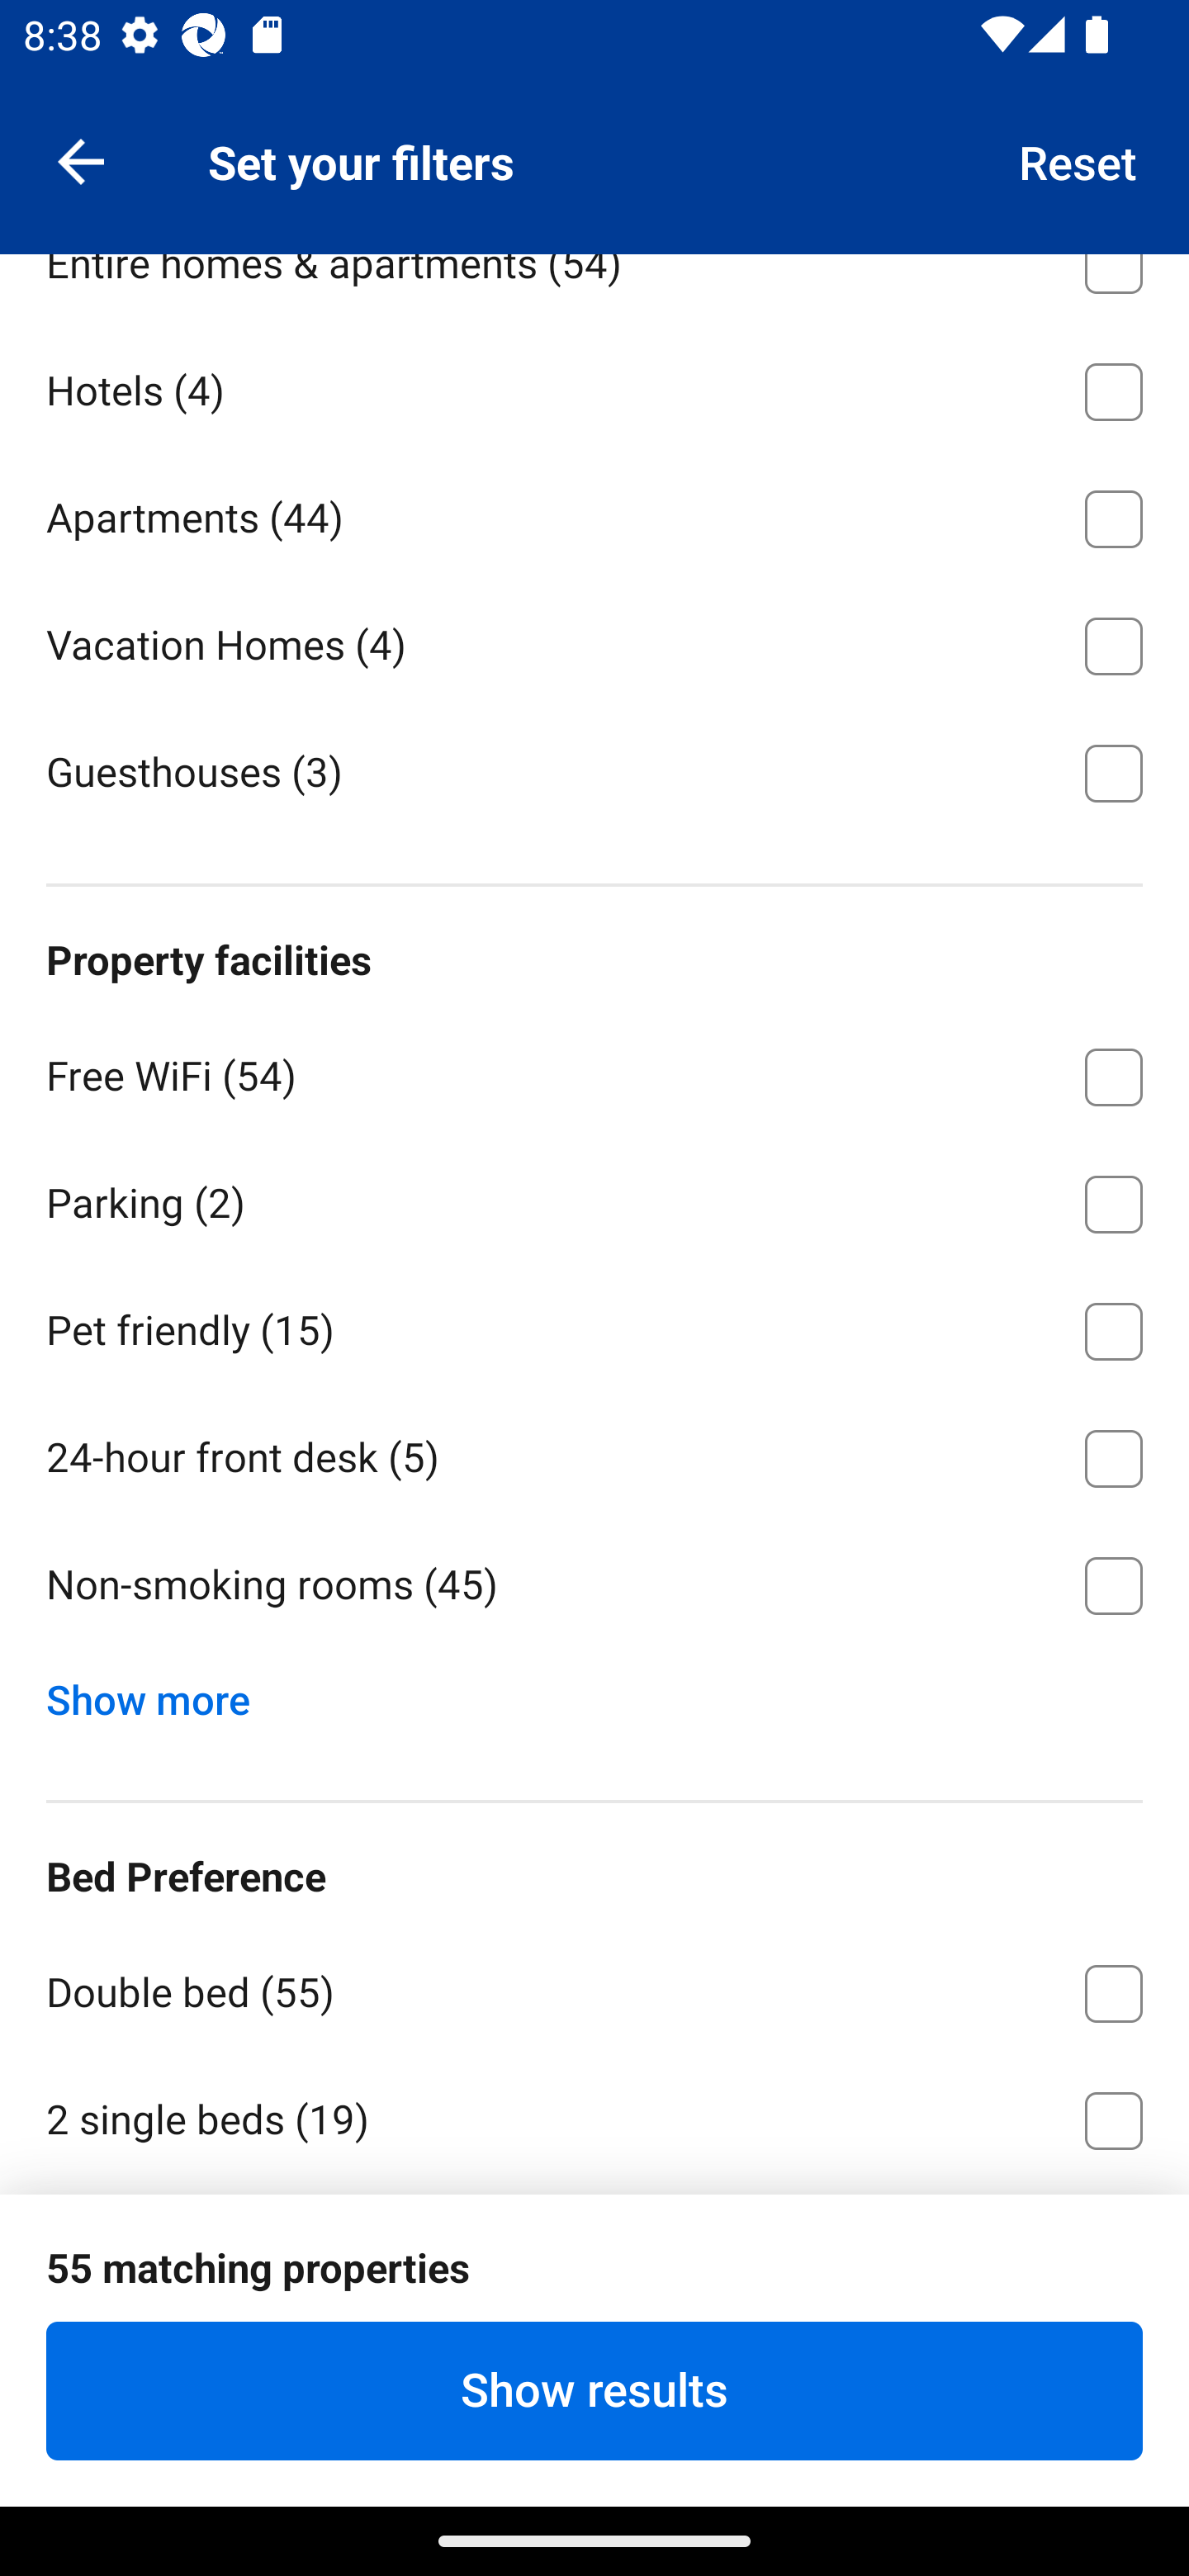 Image resolution: width=1189 pixels, height=2576 pixels. Describe the element at coordinates (594, 1199) in the screenshot. I see `Parking ⁦(2)` at that location.